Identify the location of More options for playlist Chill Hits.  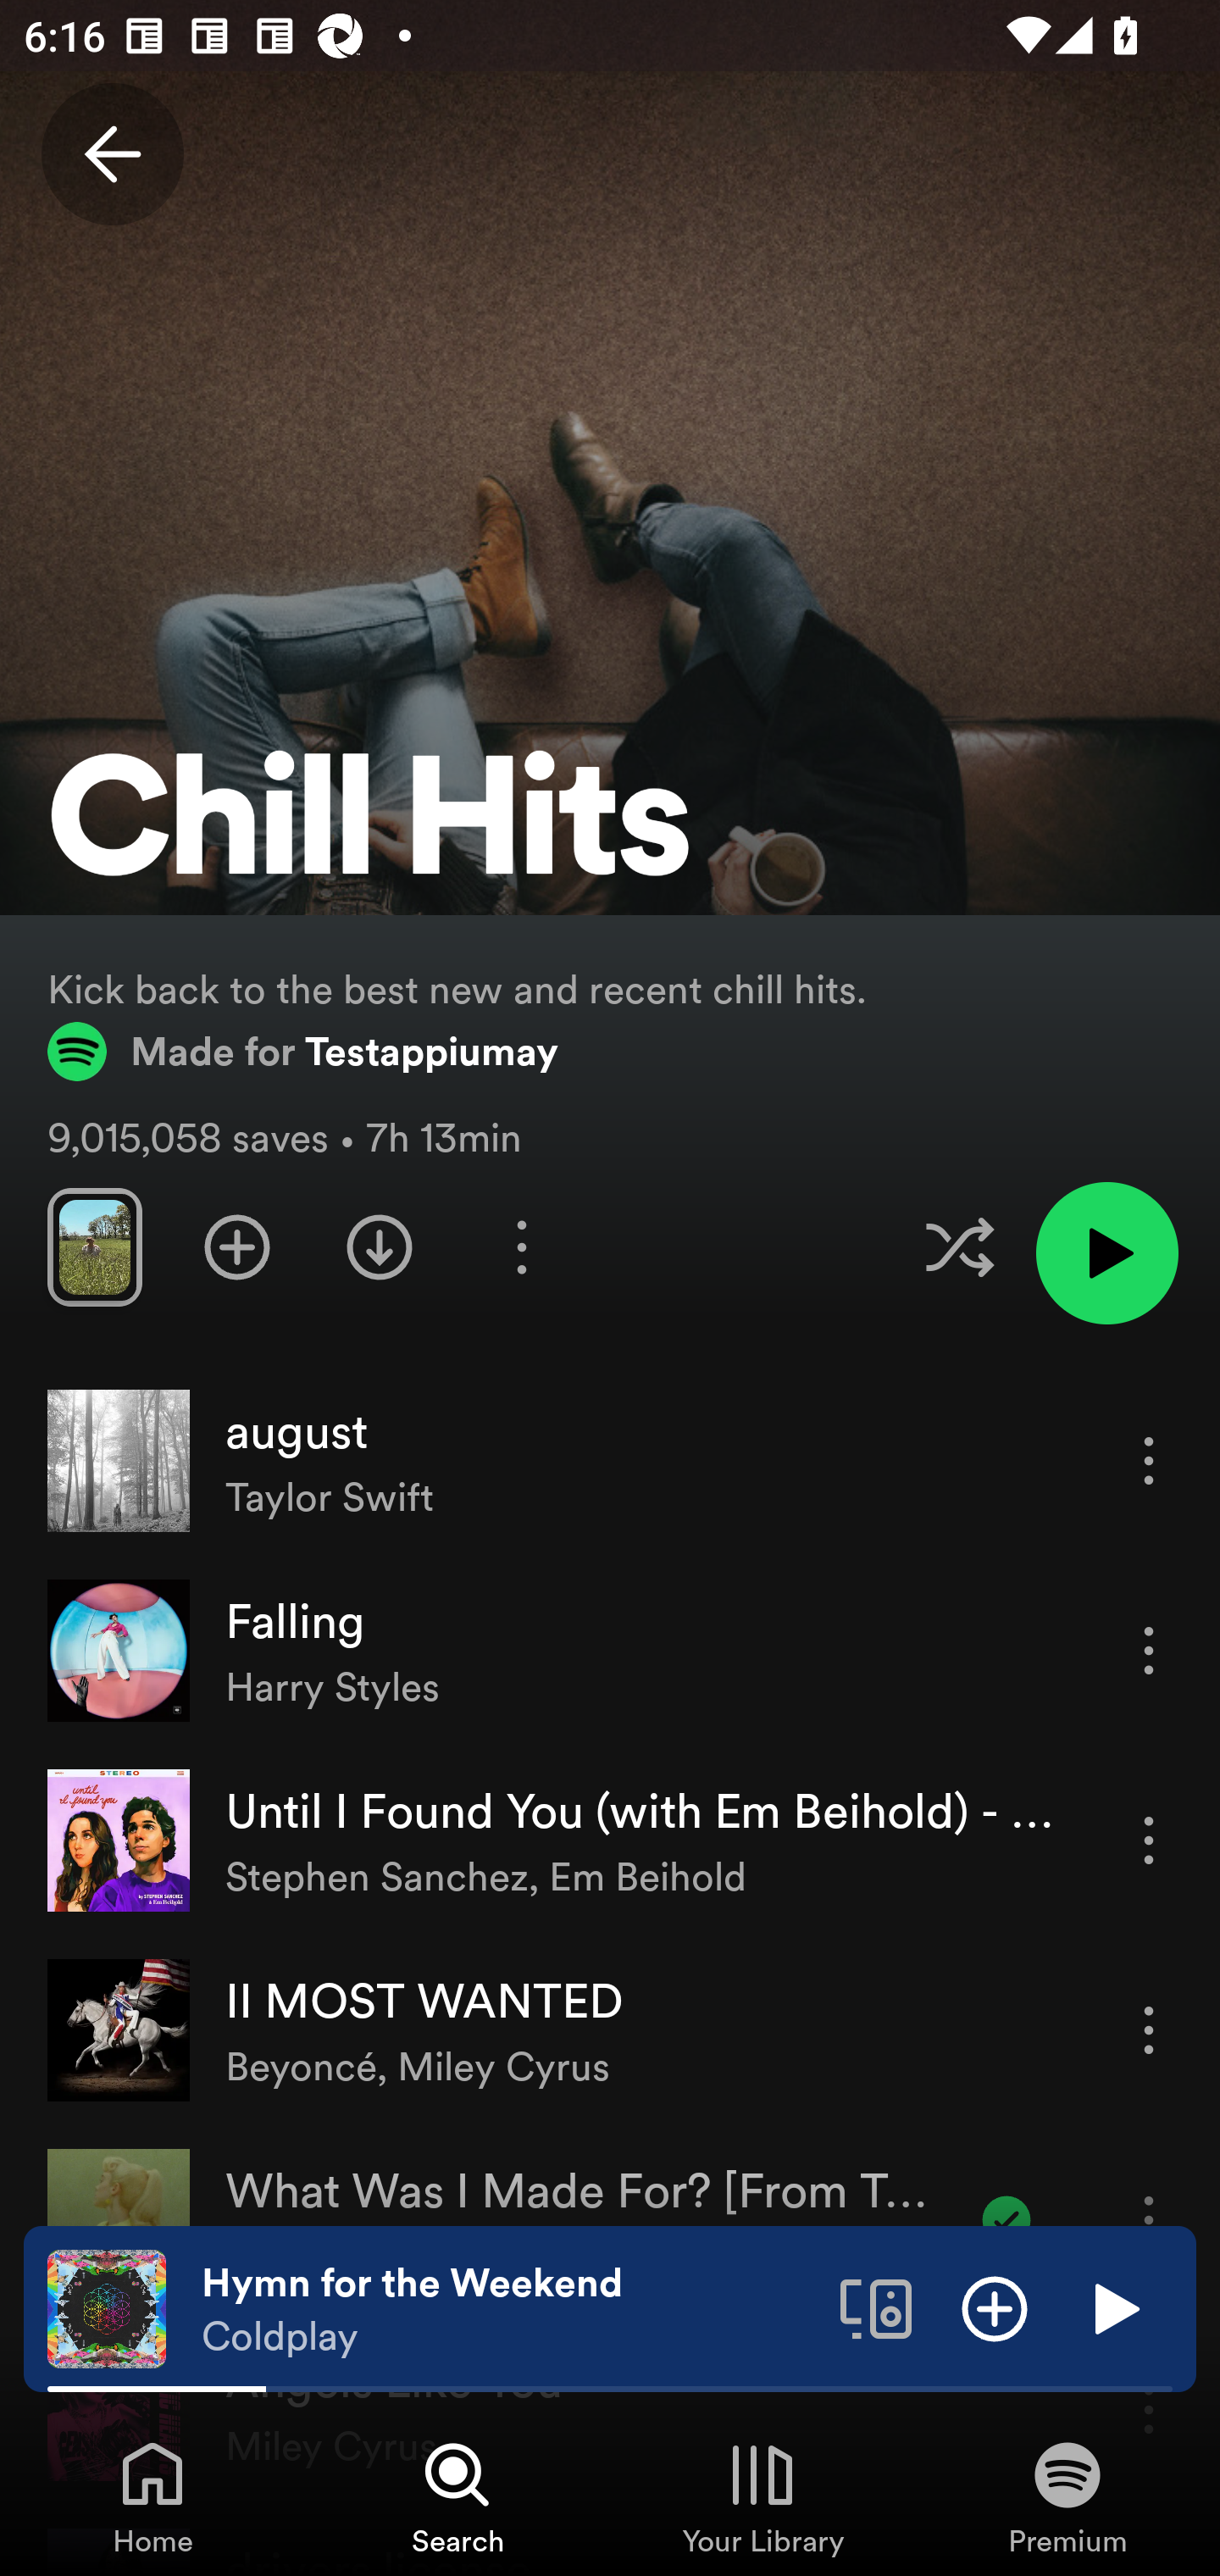
(521, 1247).